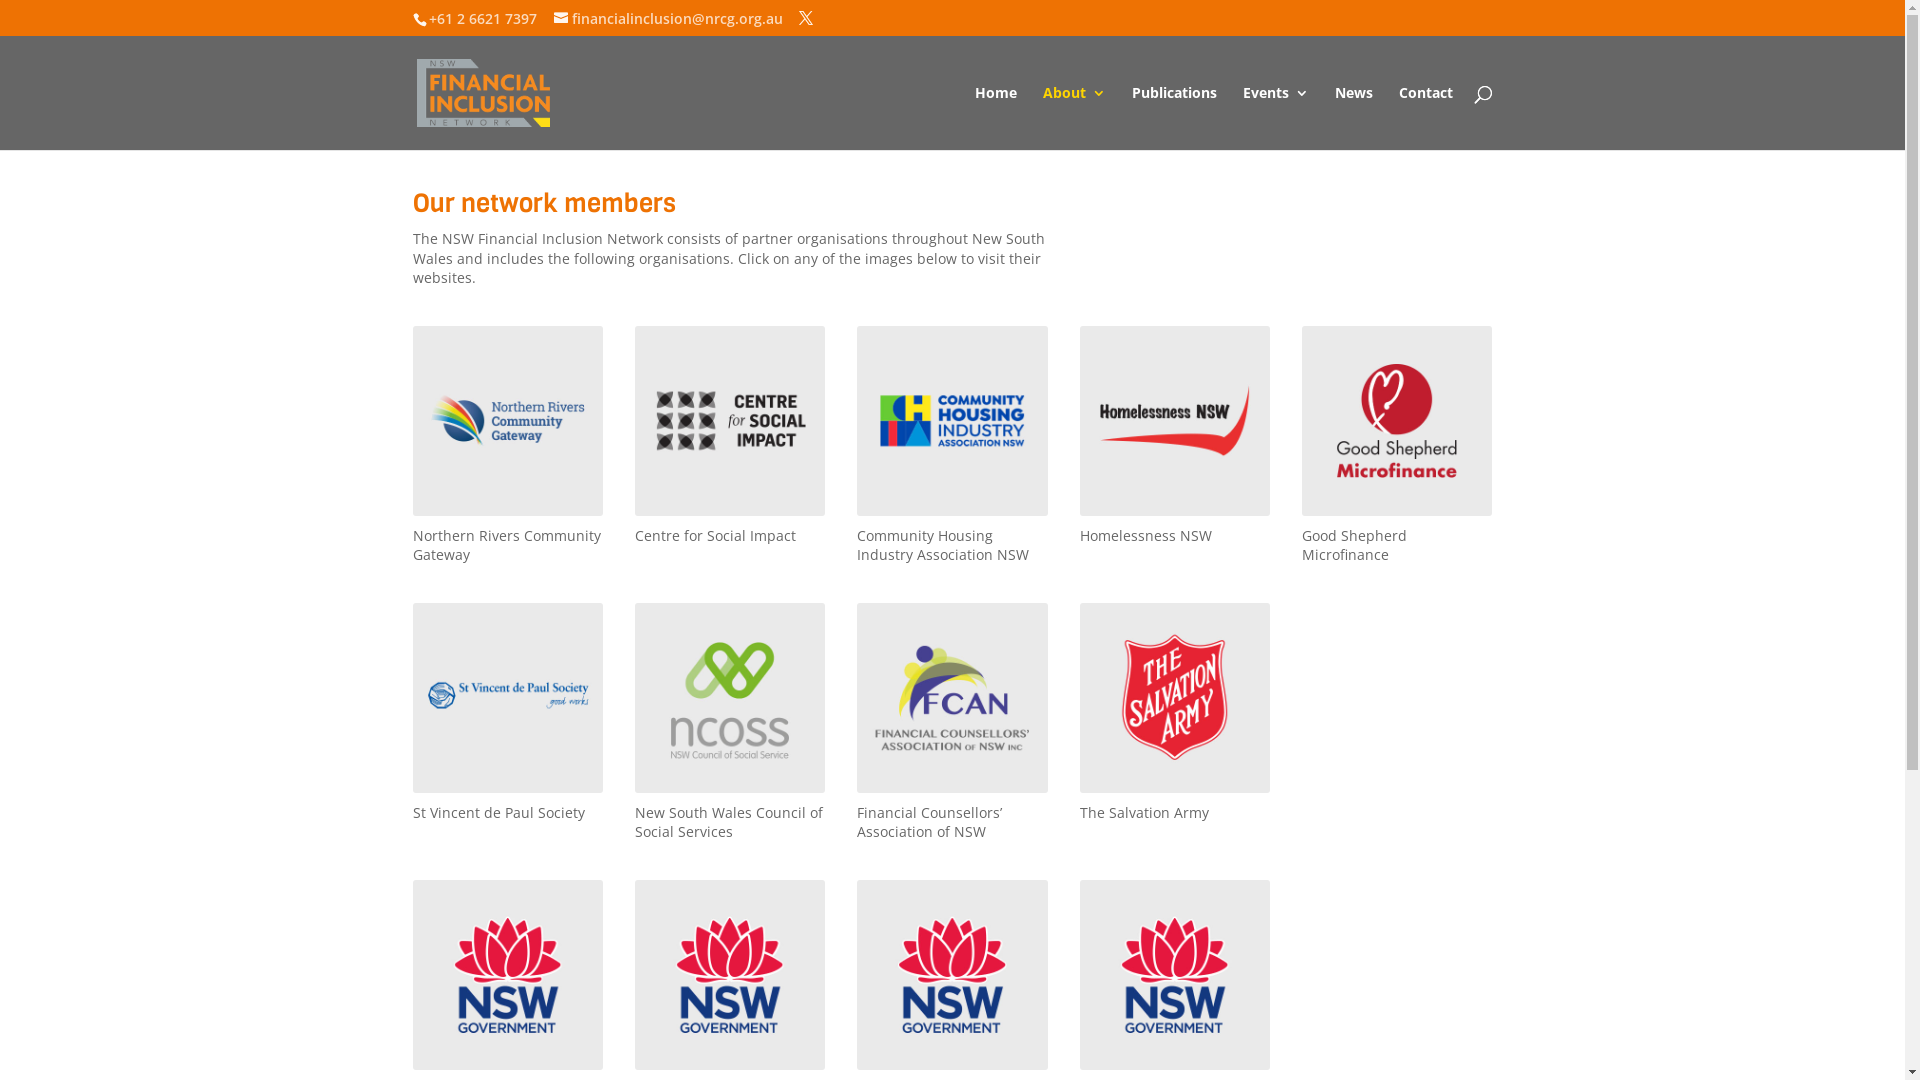  Describe the element at coordinates (995, 118) in the screenshot. I see `Home` at that location.